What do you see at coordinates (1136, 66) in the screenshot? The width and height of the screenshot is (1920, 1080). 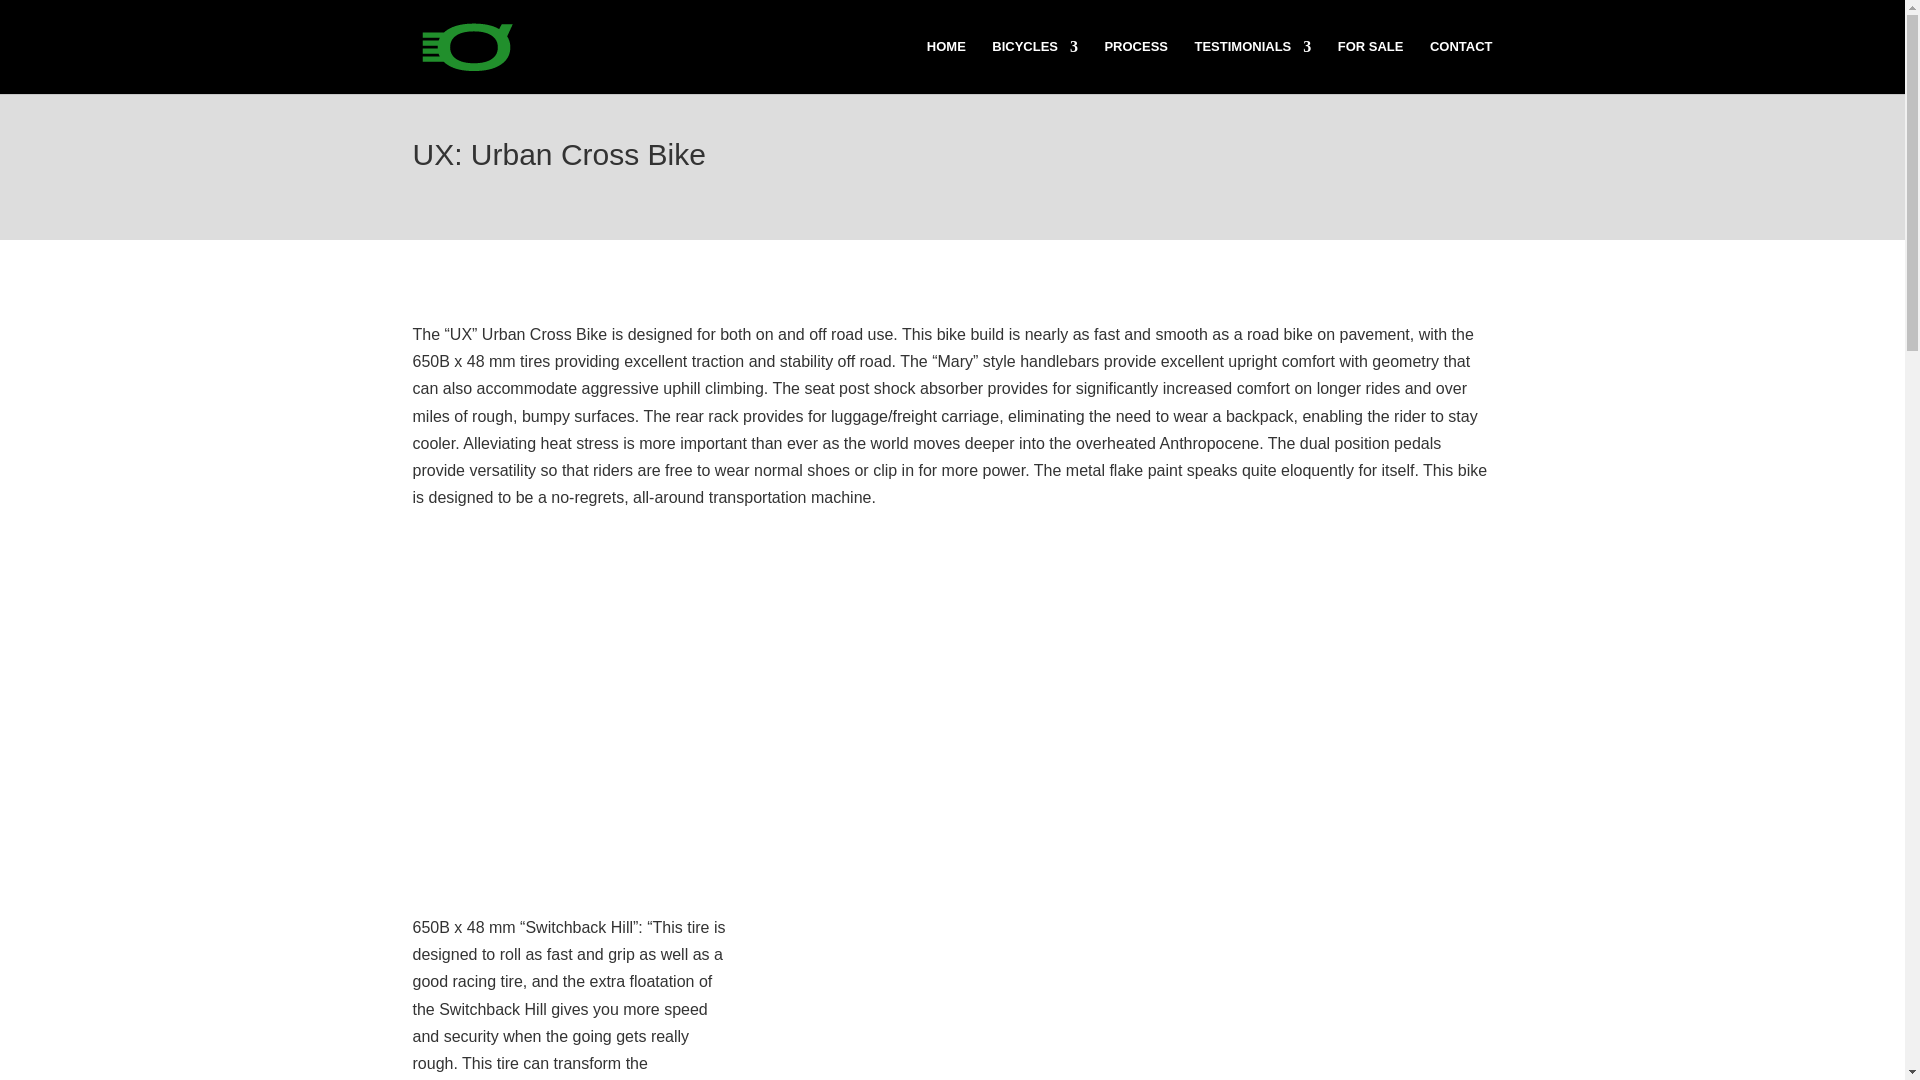 I see `PROCESS` at bounding box center [1136, 66].